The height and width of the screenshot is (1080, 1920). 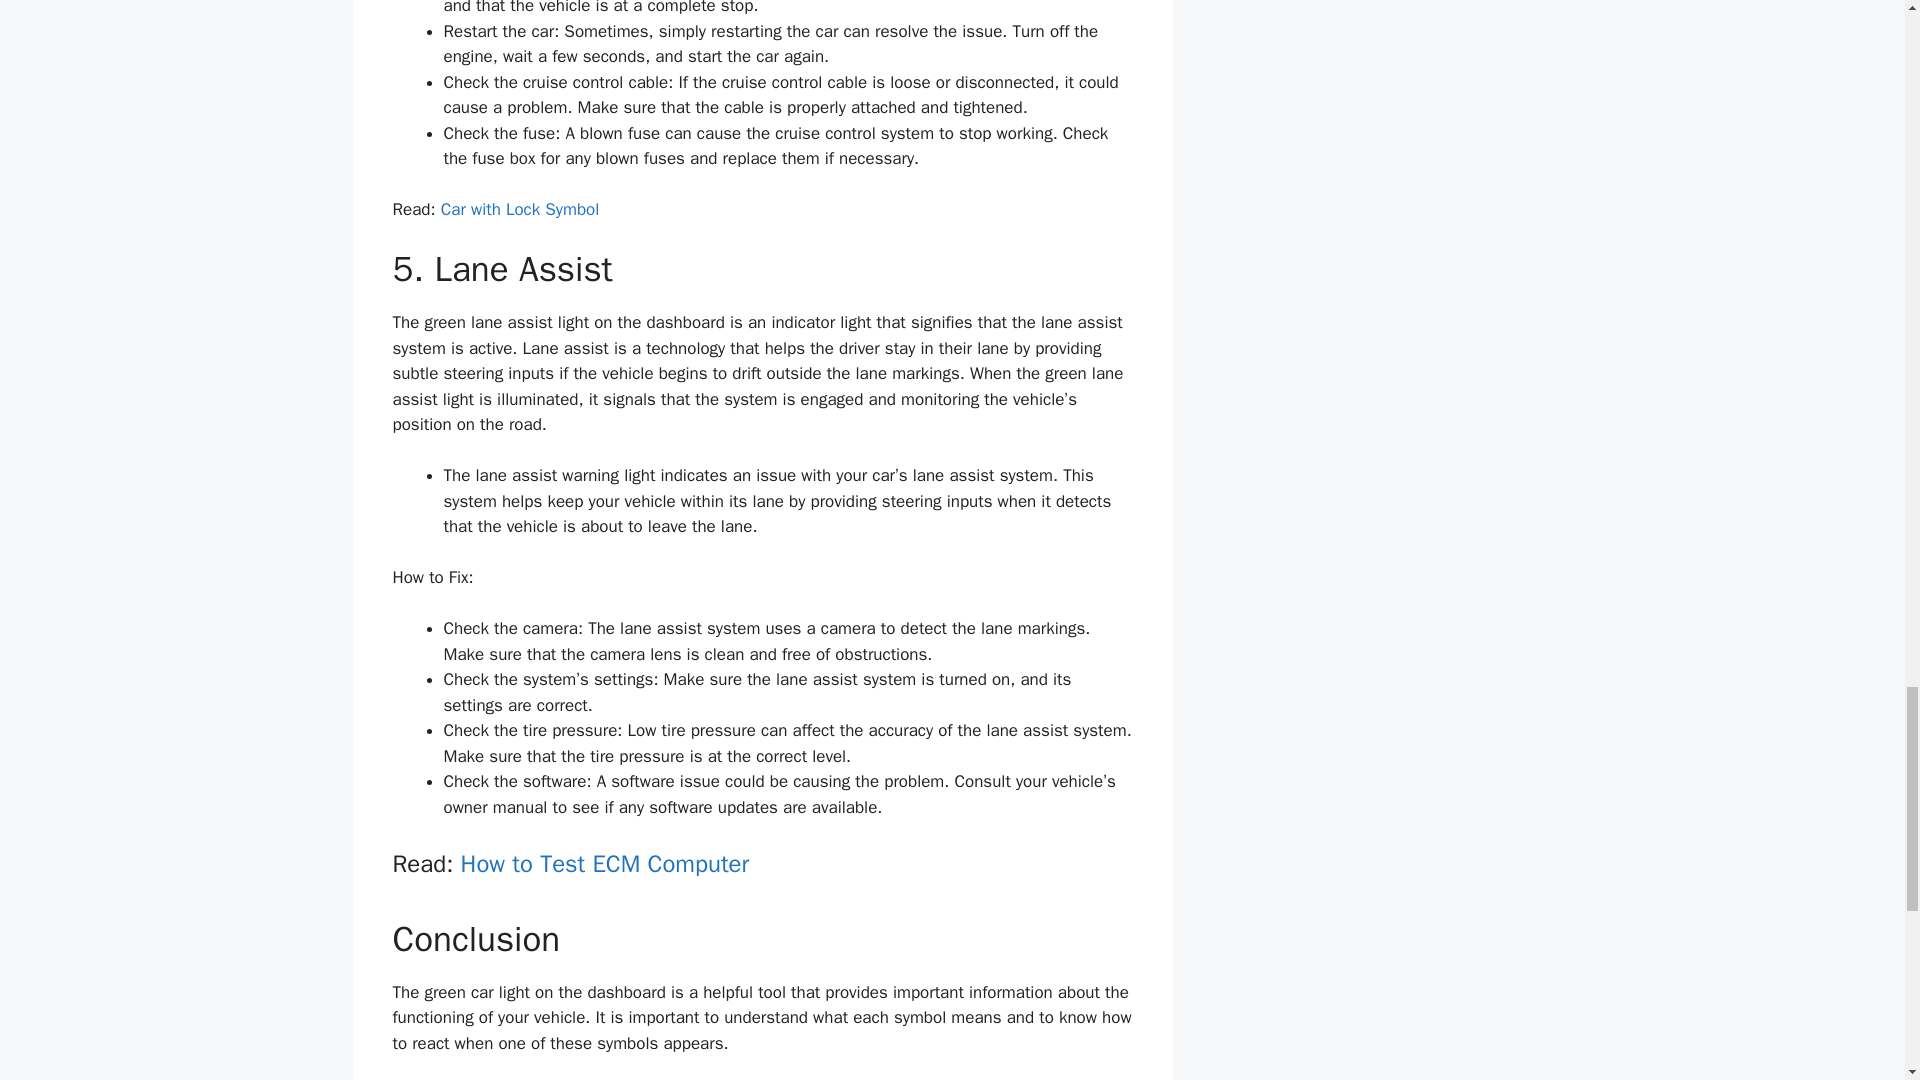 What do you see at coordinates (605, 864) in the screenshot?
I see `How to Test ECM Computer` at bounding box center [605, 864].